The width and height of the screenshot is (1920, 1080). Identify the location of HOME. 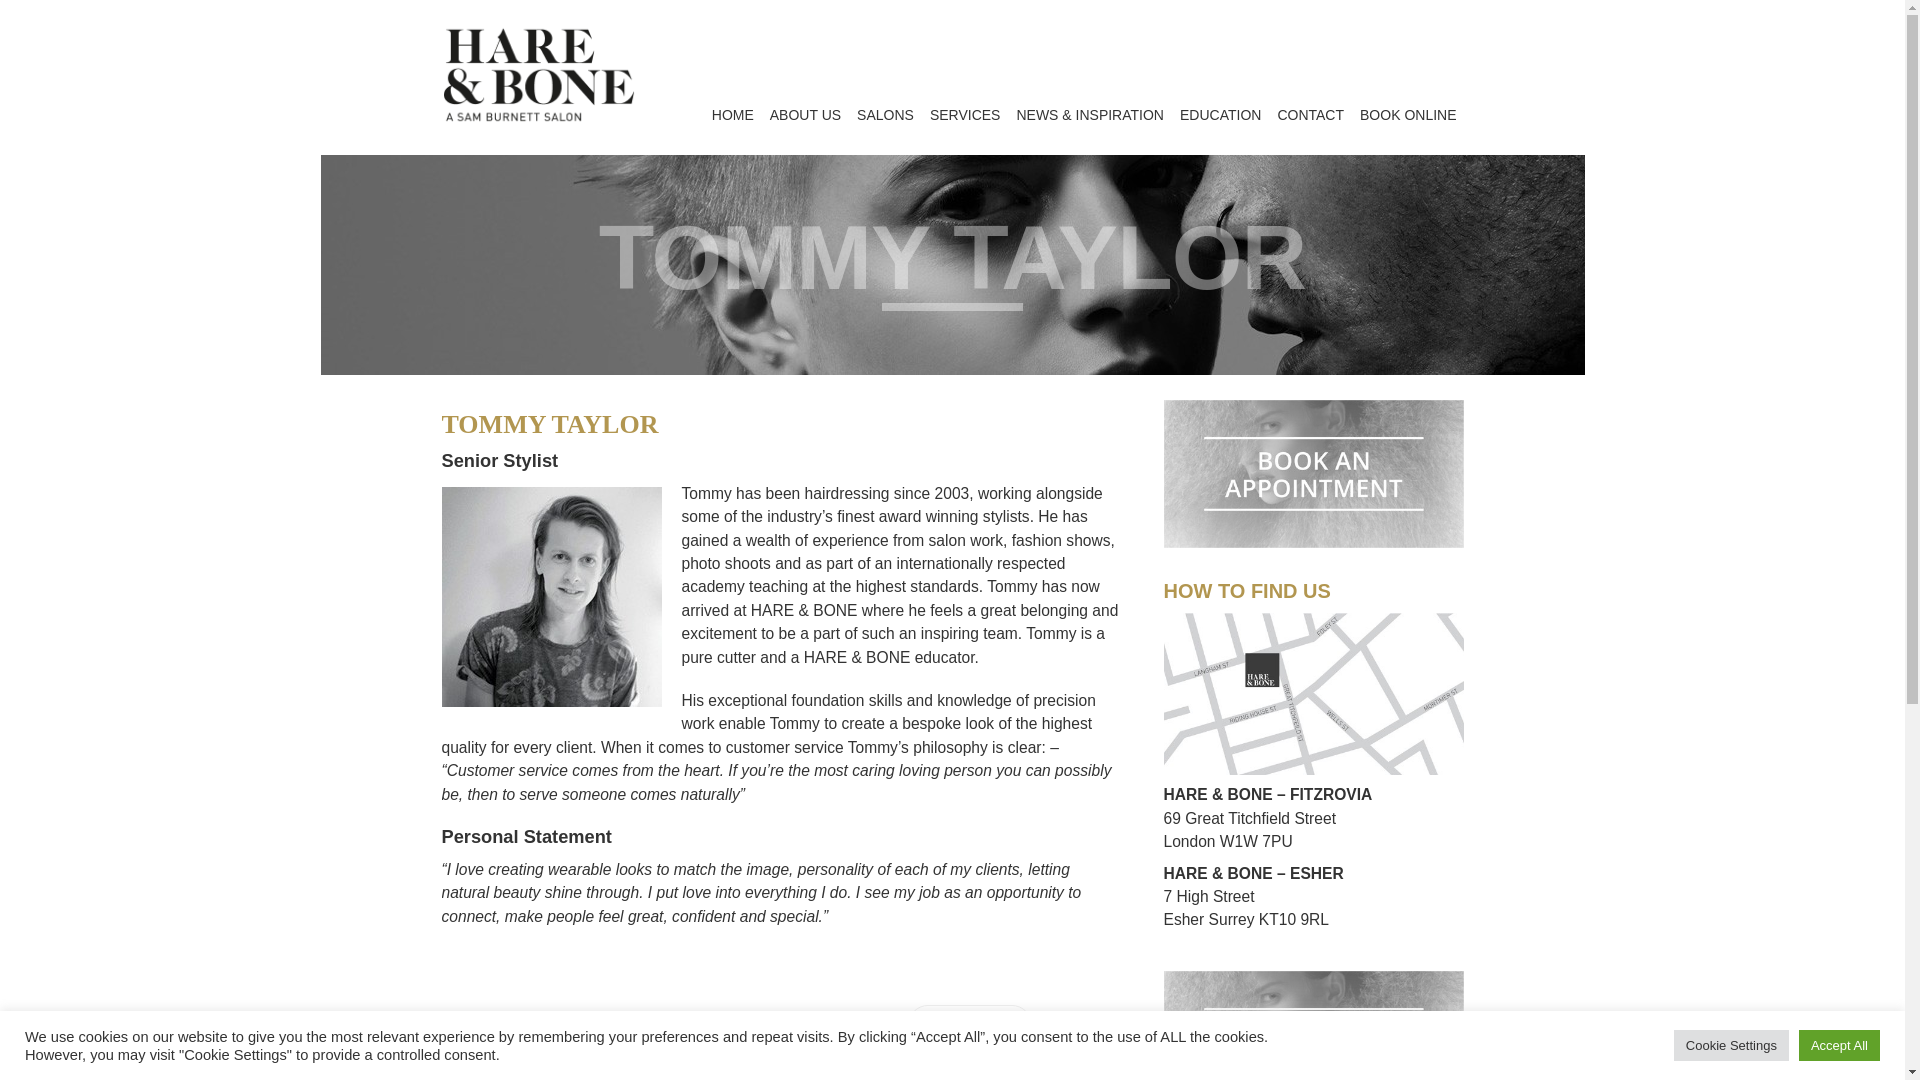
(733, 115).